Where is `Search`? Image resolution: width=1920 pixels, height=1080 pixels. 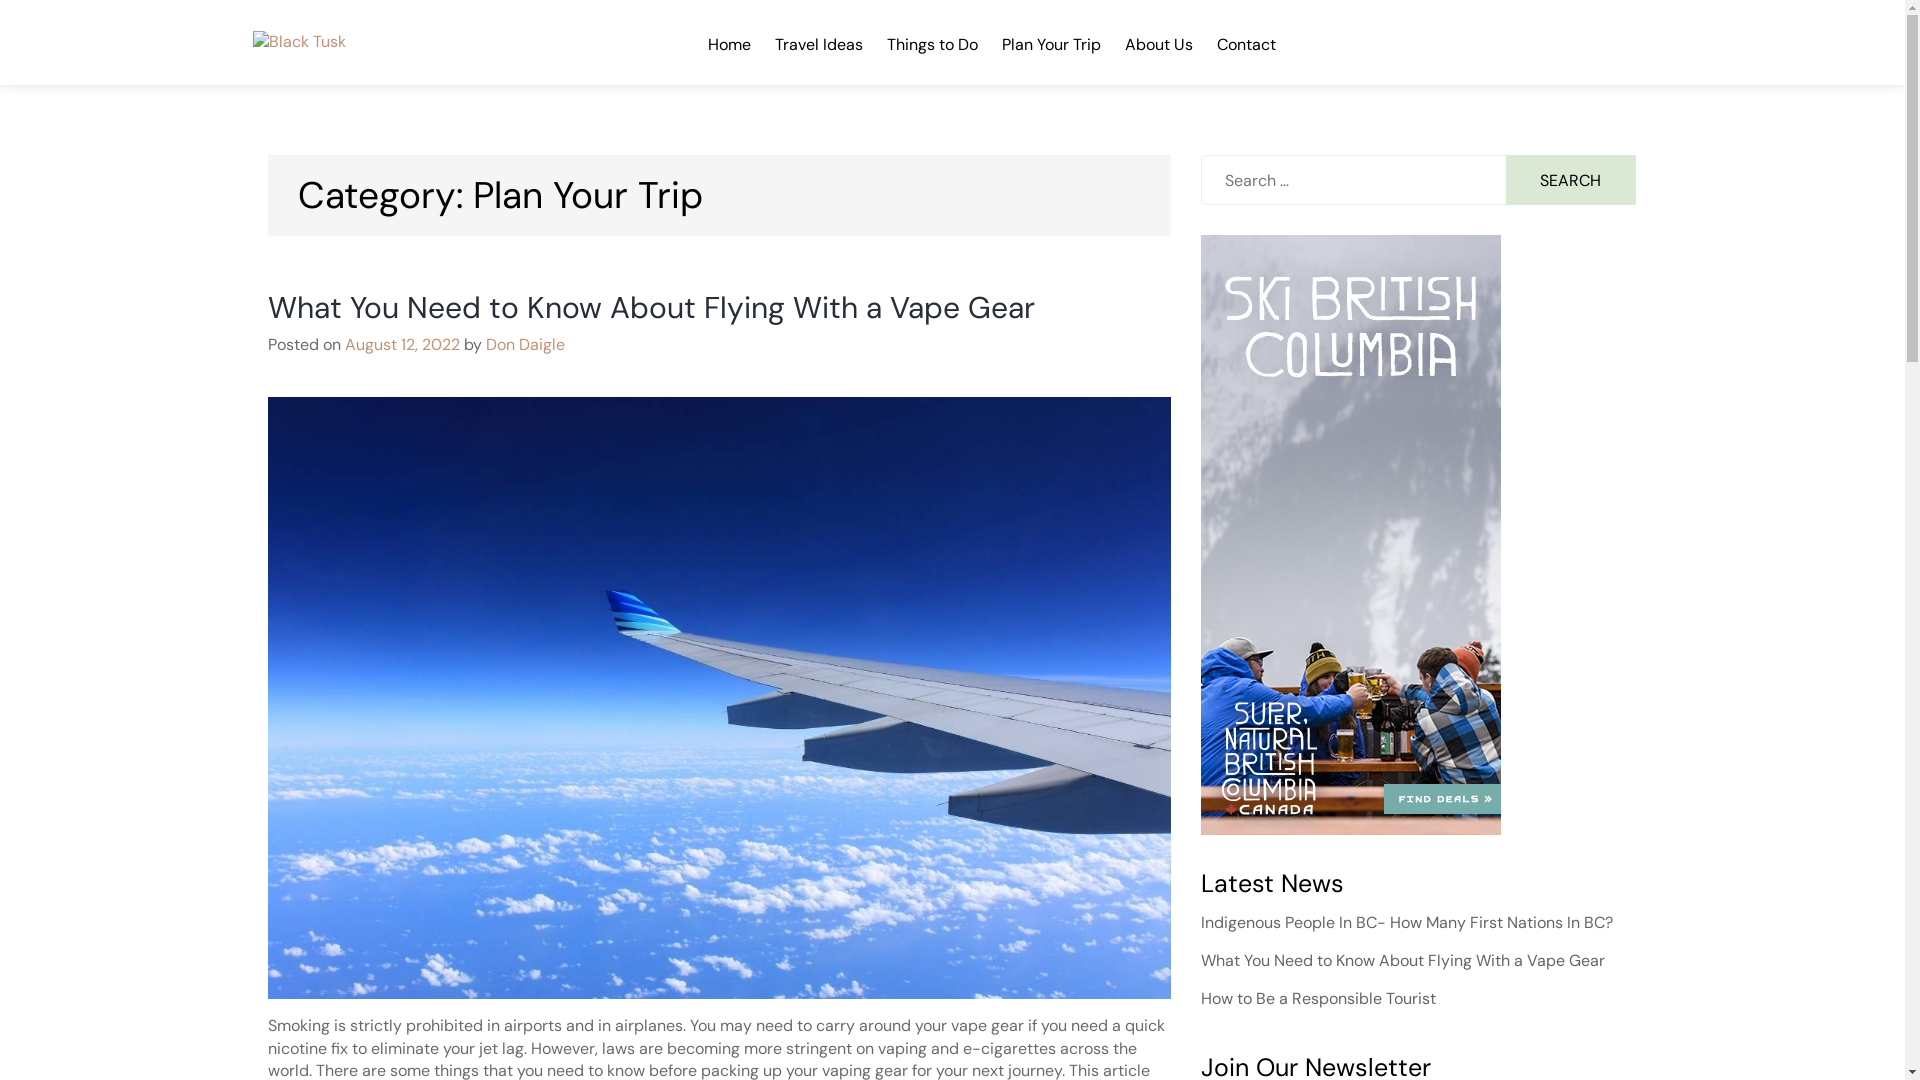
Search is located at coordinates (1572, 180).